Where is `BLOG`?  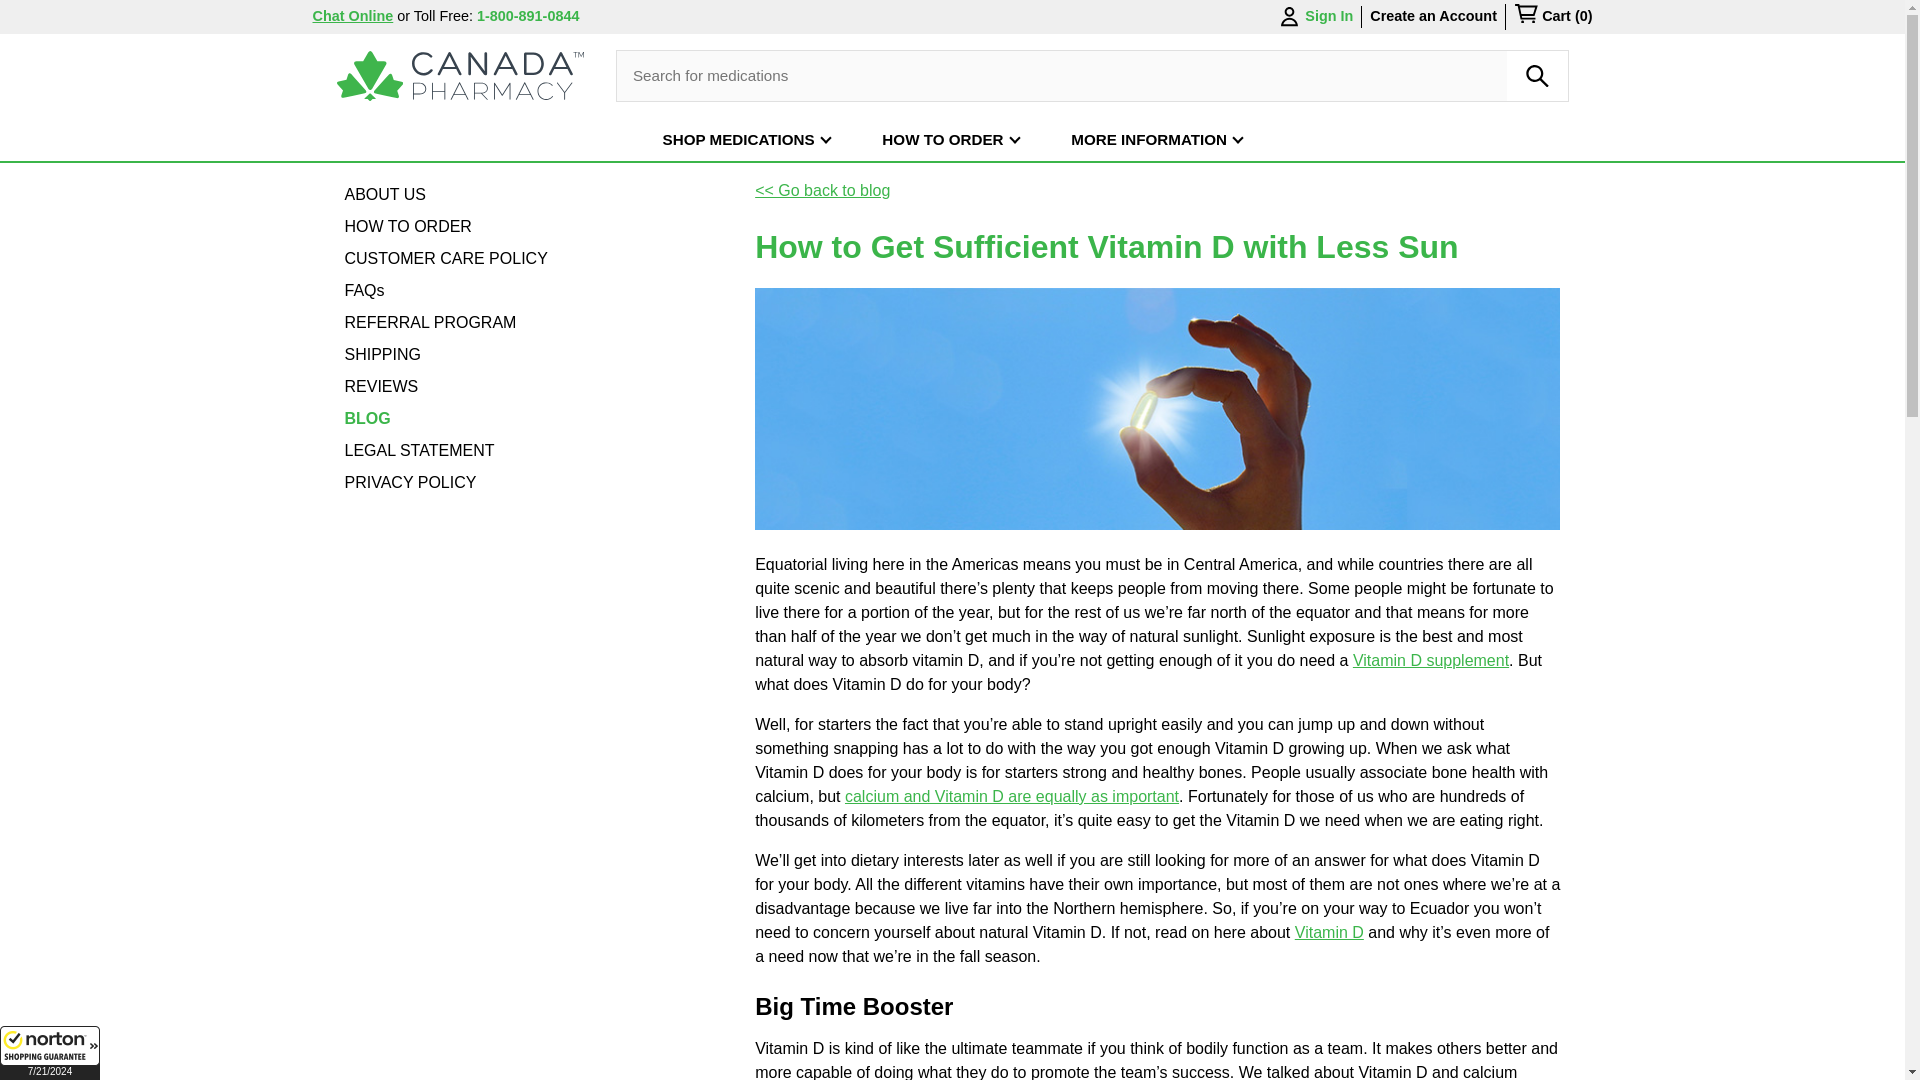 BLOG is located at coordinates (366, 418).